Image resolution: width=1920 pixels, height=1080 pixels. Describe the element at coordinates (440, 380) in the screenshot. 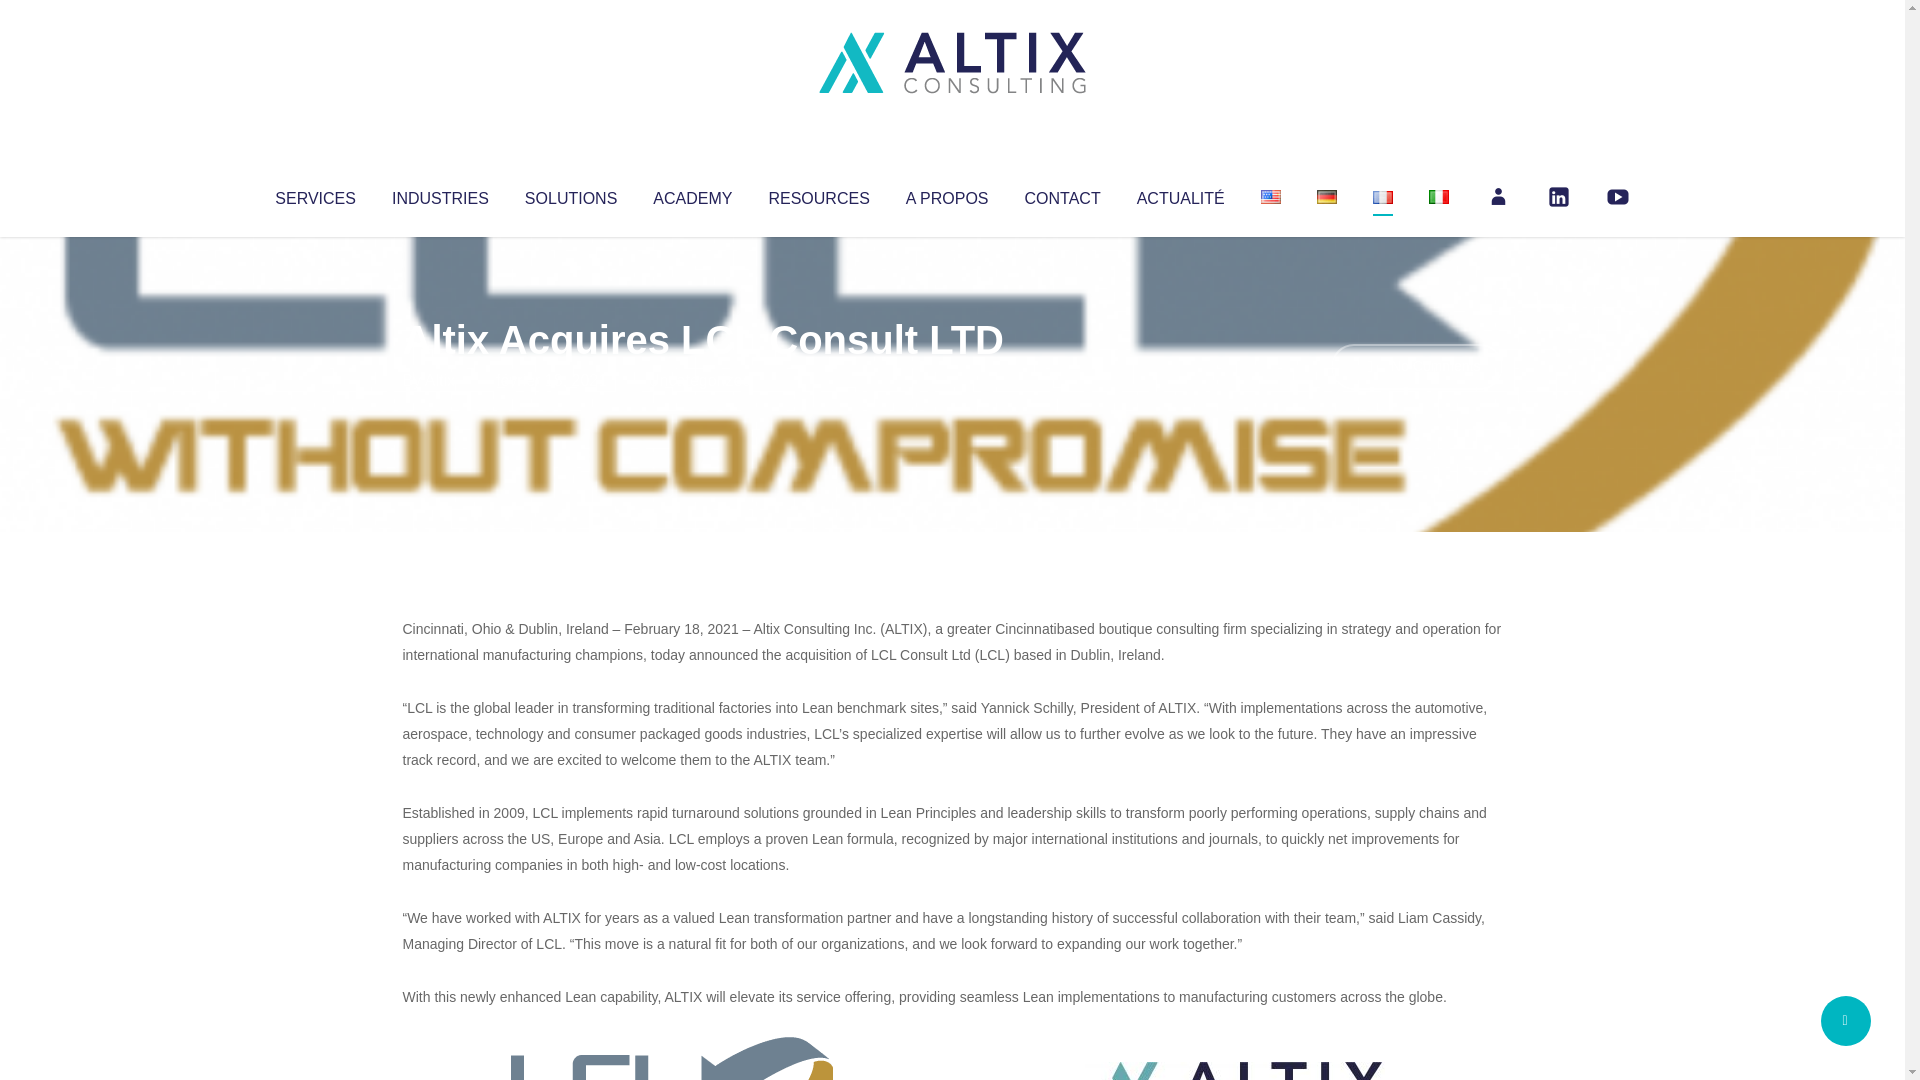

I see `Altix` at that location.